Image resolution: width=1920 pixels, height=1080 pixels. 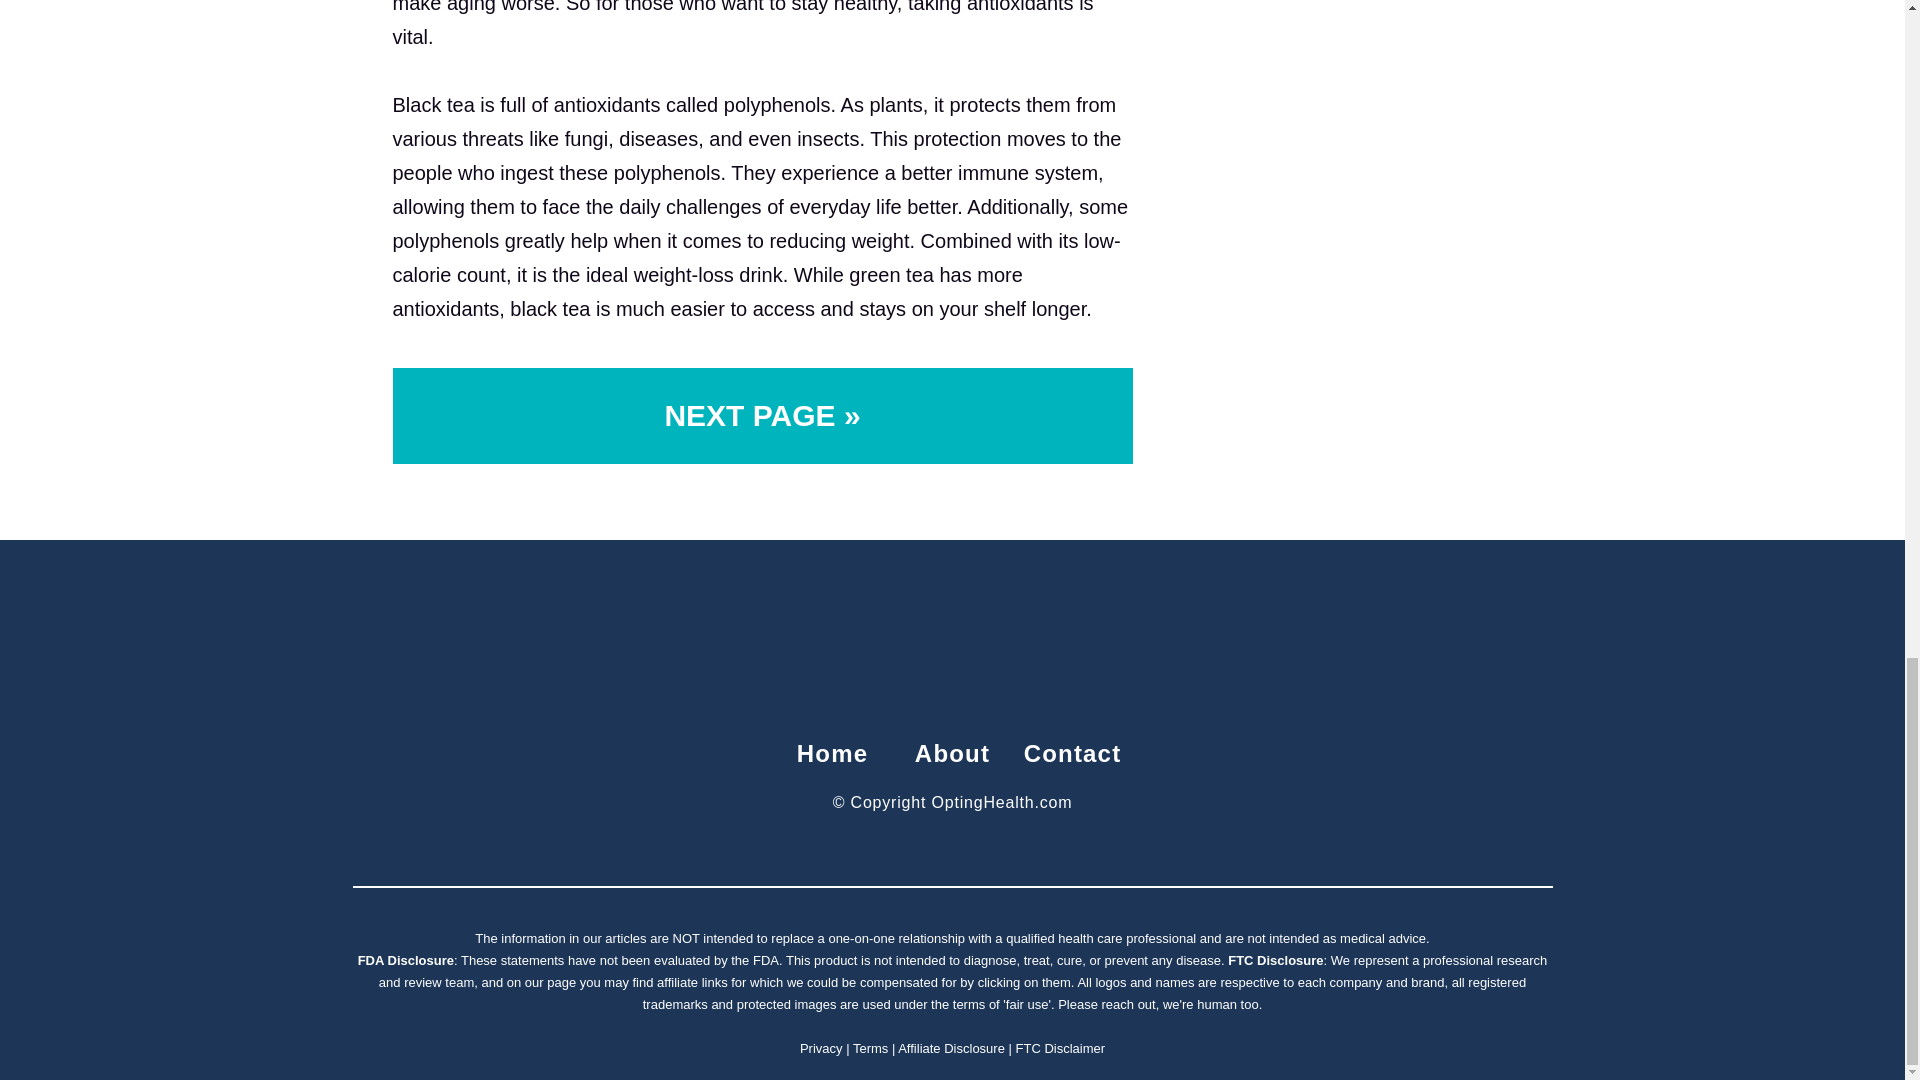 What do you see at coordinates (951, 1048) in the screenshot?
I see `Affiliate Disclosure` at bounding box center [951, 1048].